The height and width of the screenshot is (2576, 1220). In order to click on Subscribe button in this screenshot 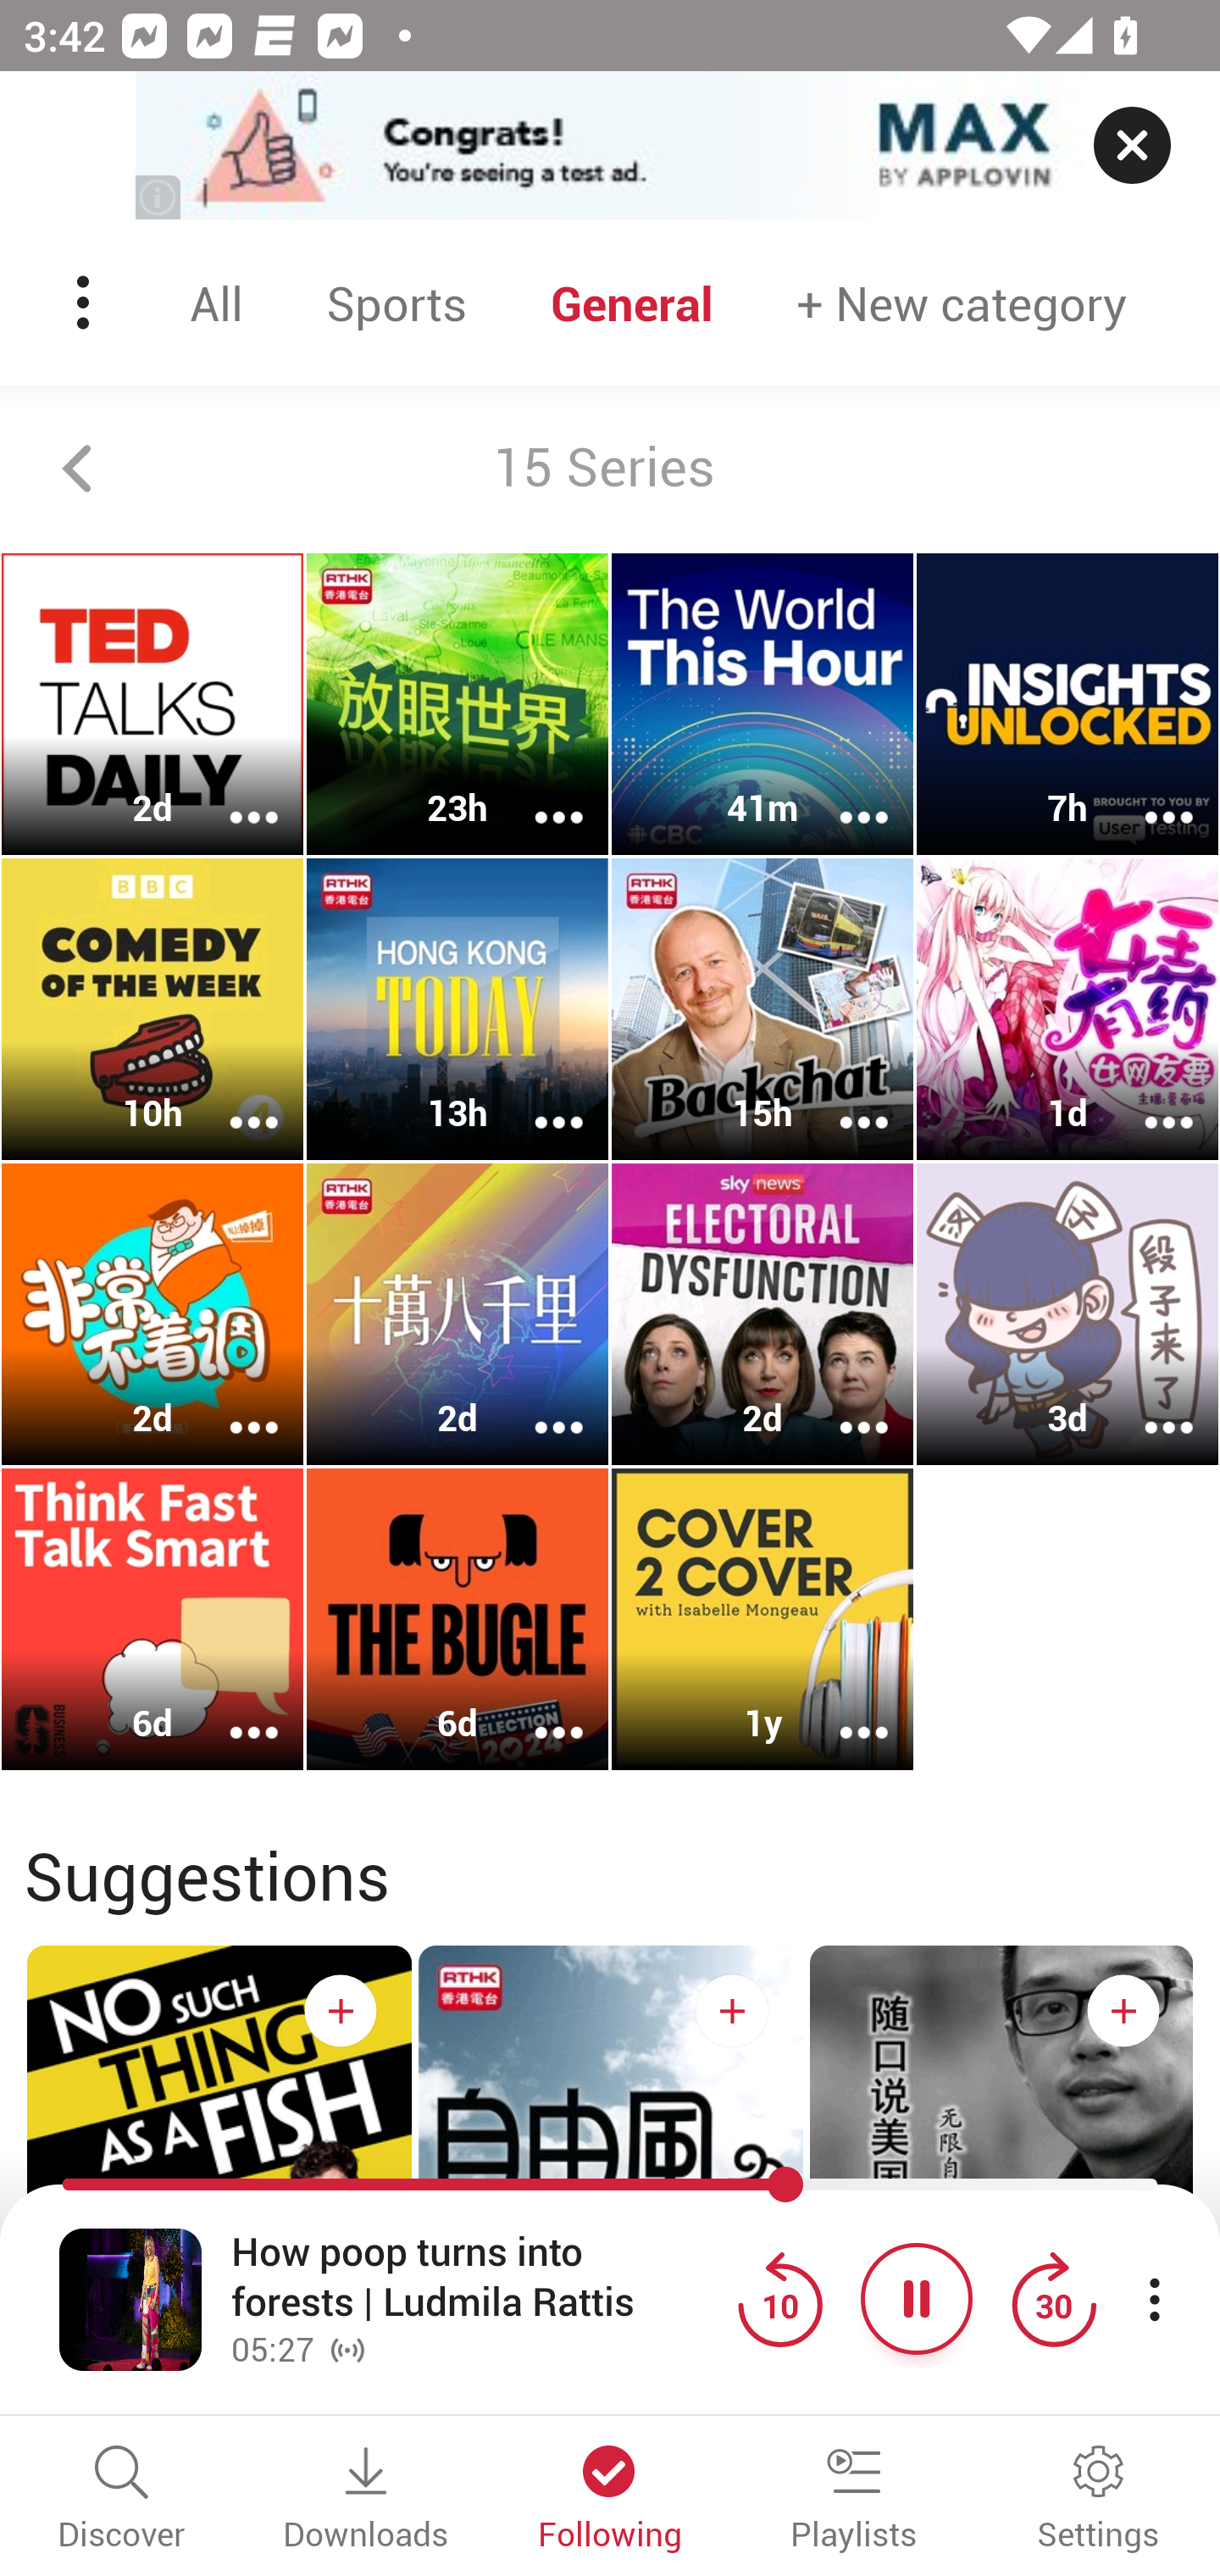, I will do `click(732, 2010)`.